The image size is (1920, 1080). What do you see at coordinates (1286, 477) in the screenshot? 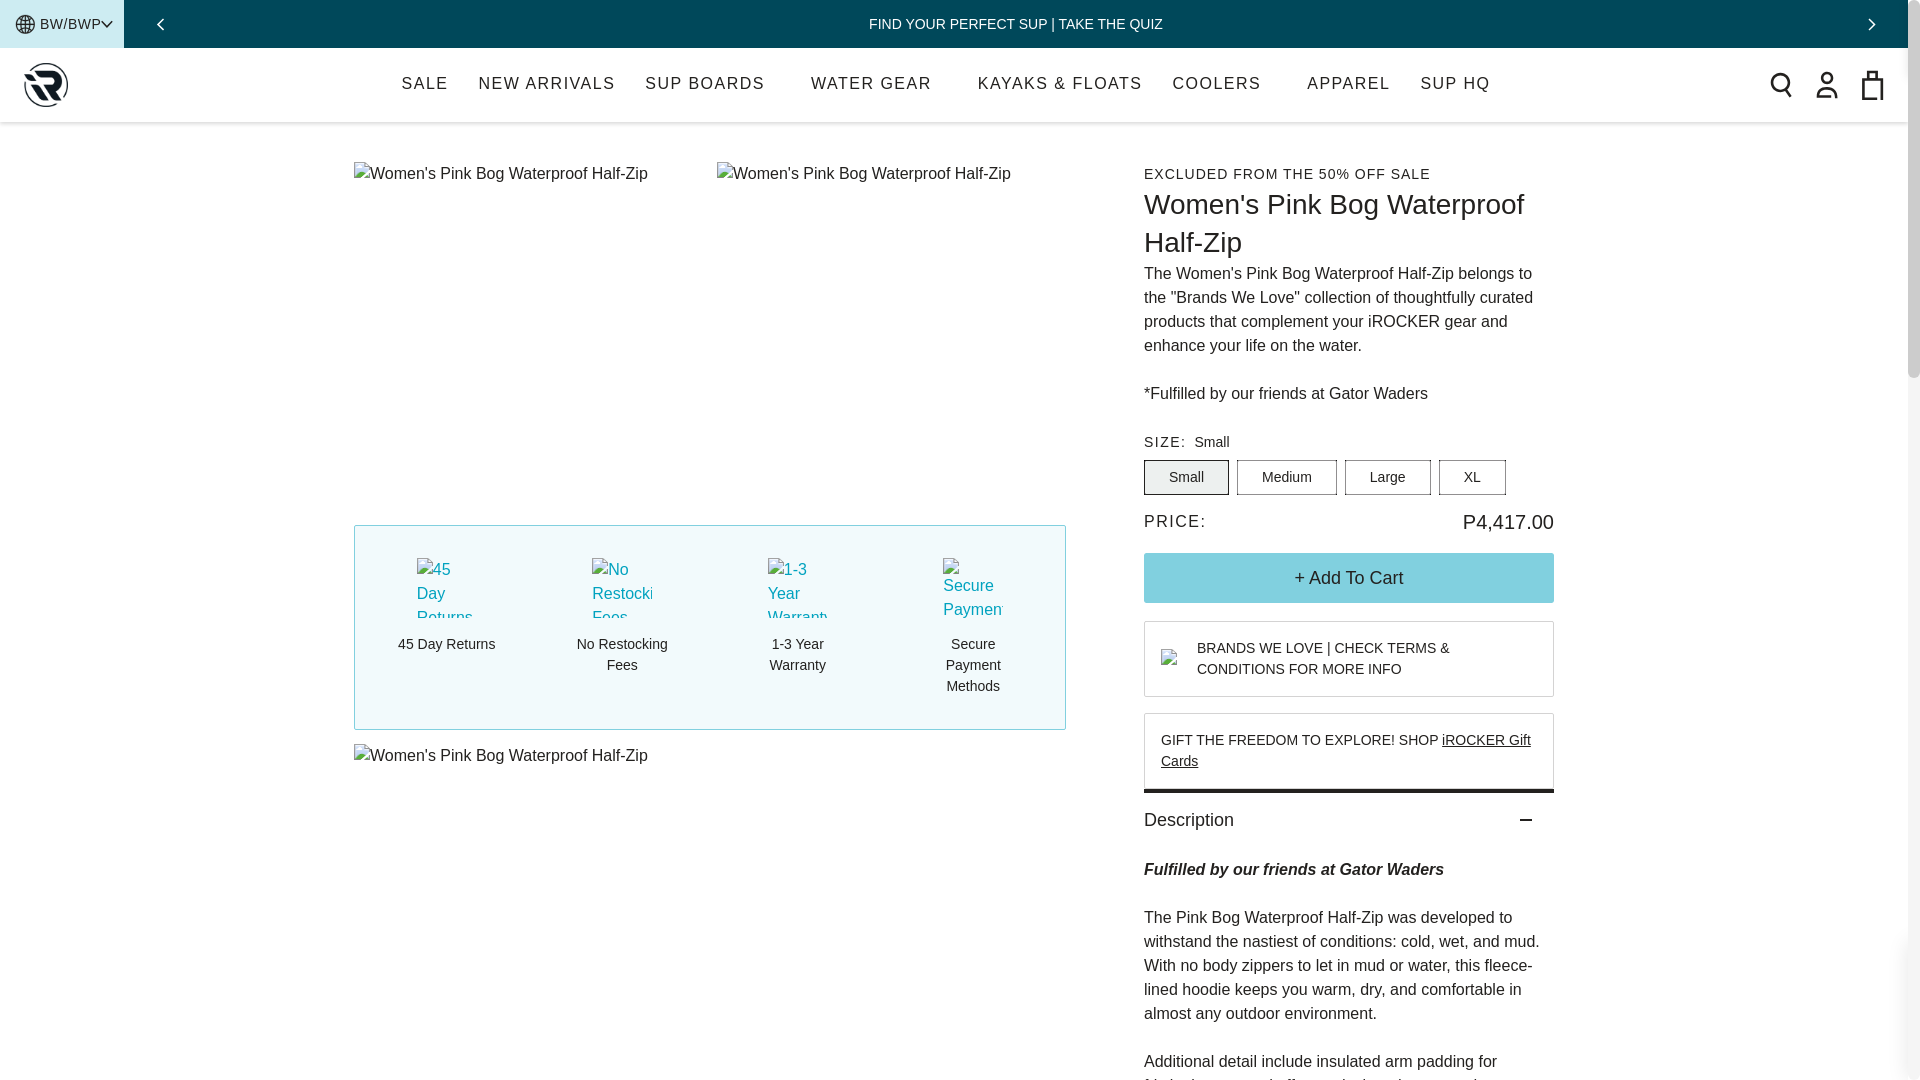
I see `Medium` at bounding box center [1286, 477].